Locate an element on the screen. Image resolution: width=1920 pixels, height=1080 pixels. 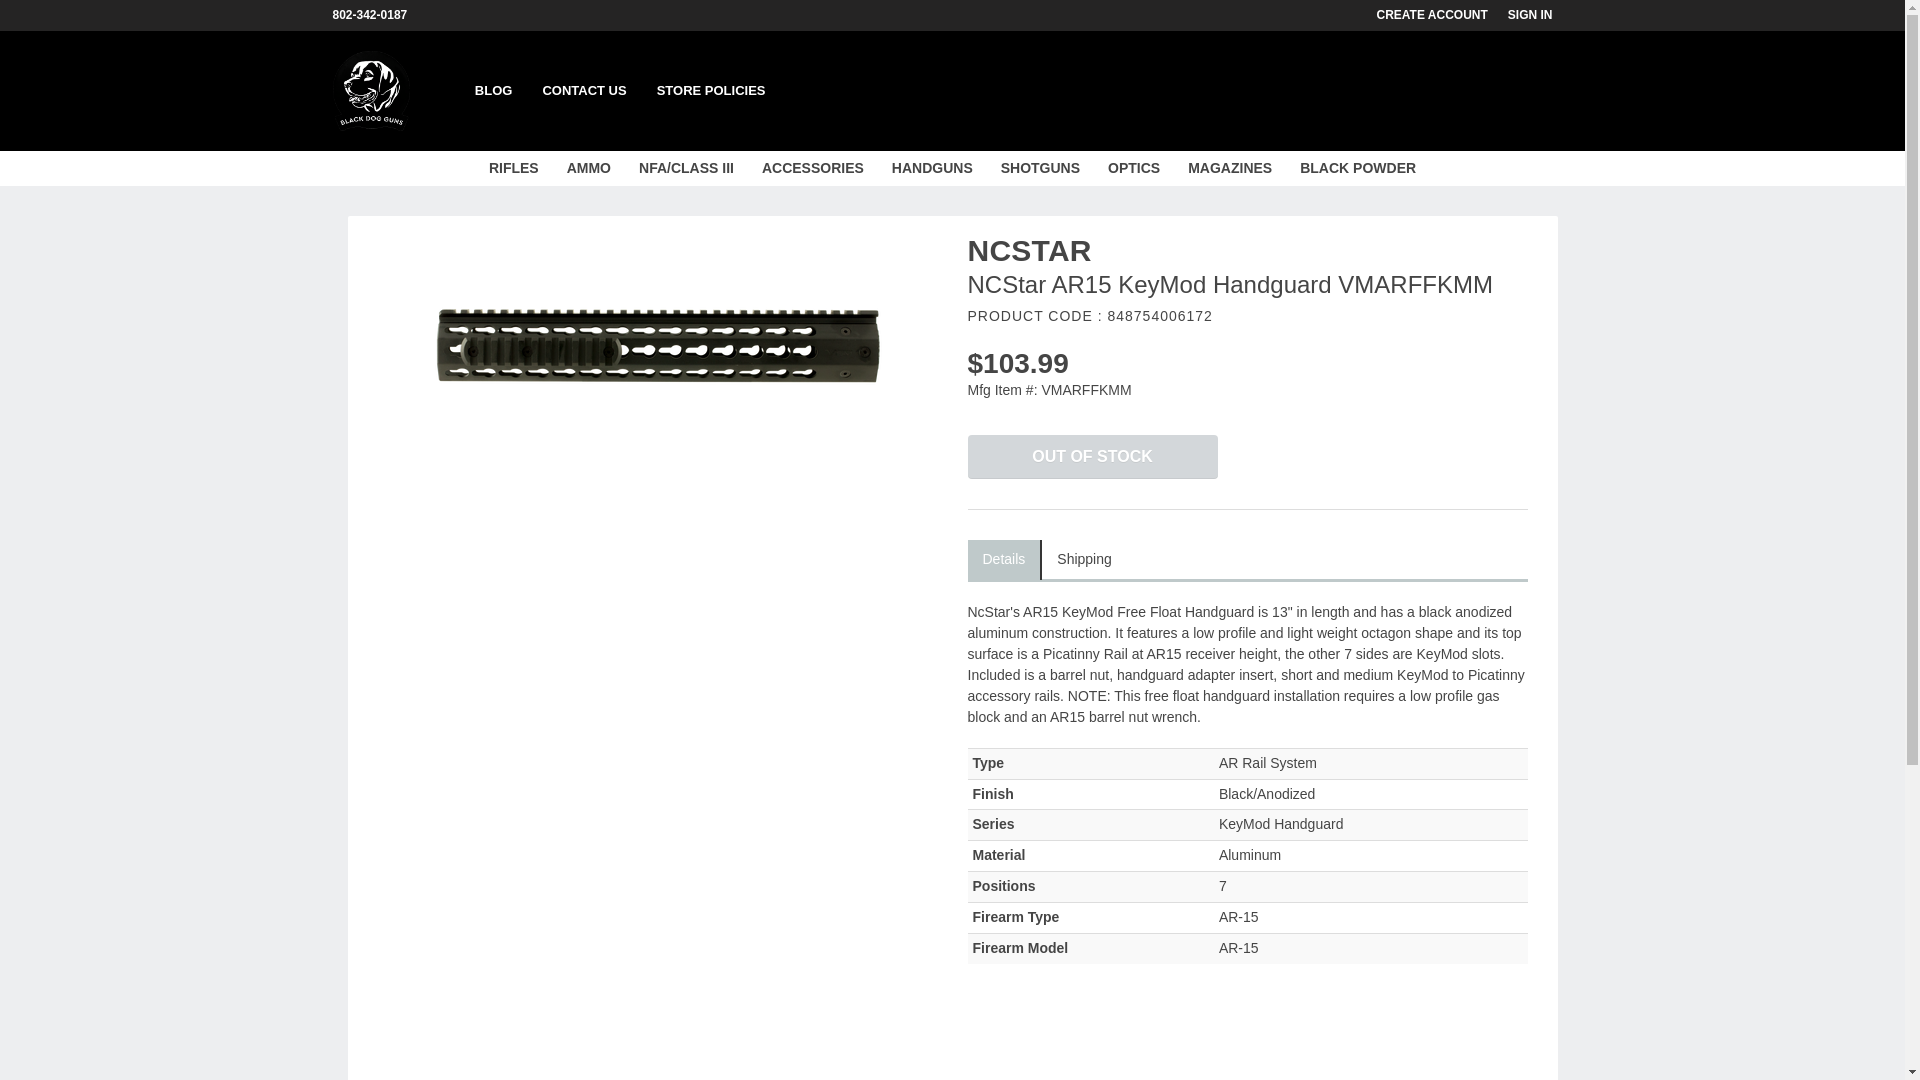
CONTACT US is located at coordinates (584, 91).